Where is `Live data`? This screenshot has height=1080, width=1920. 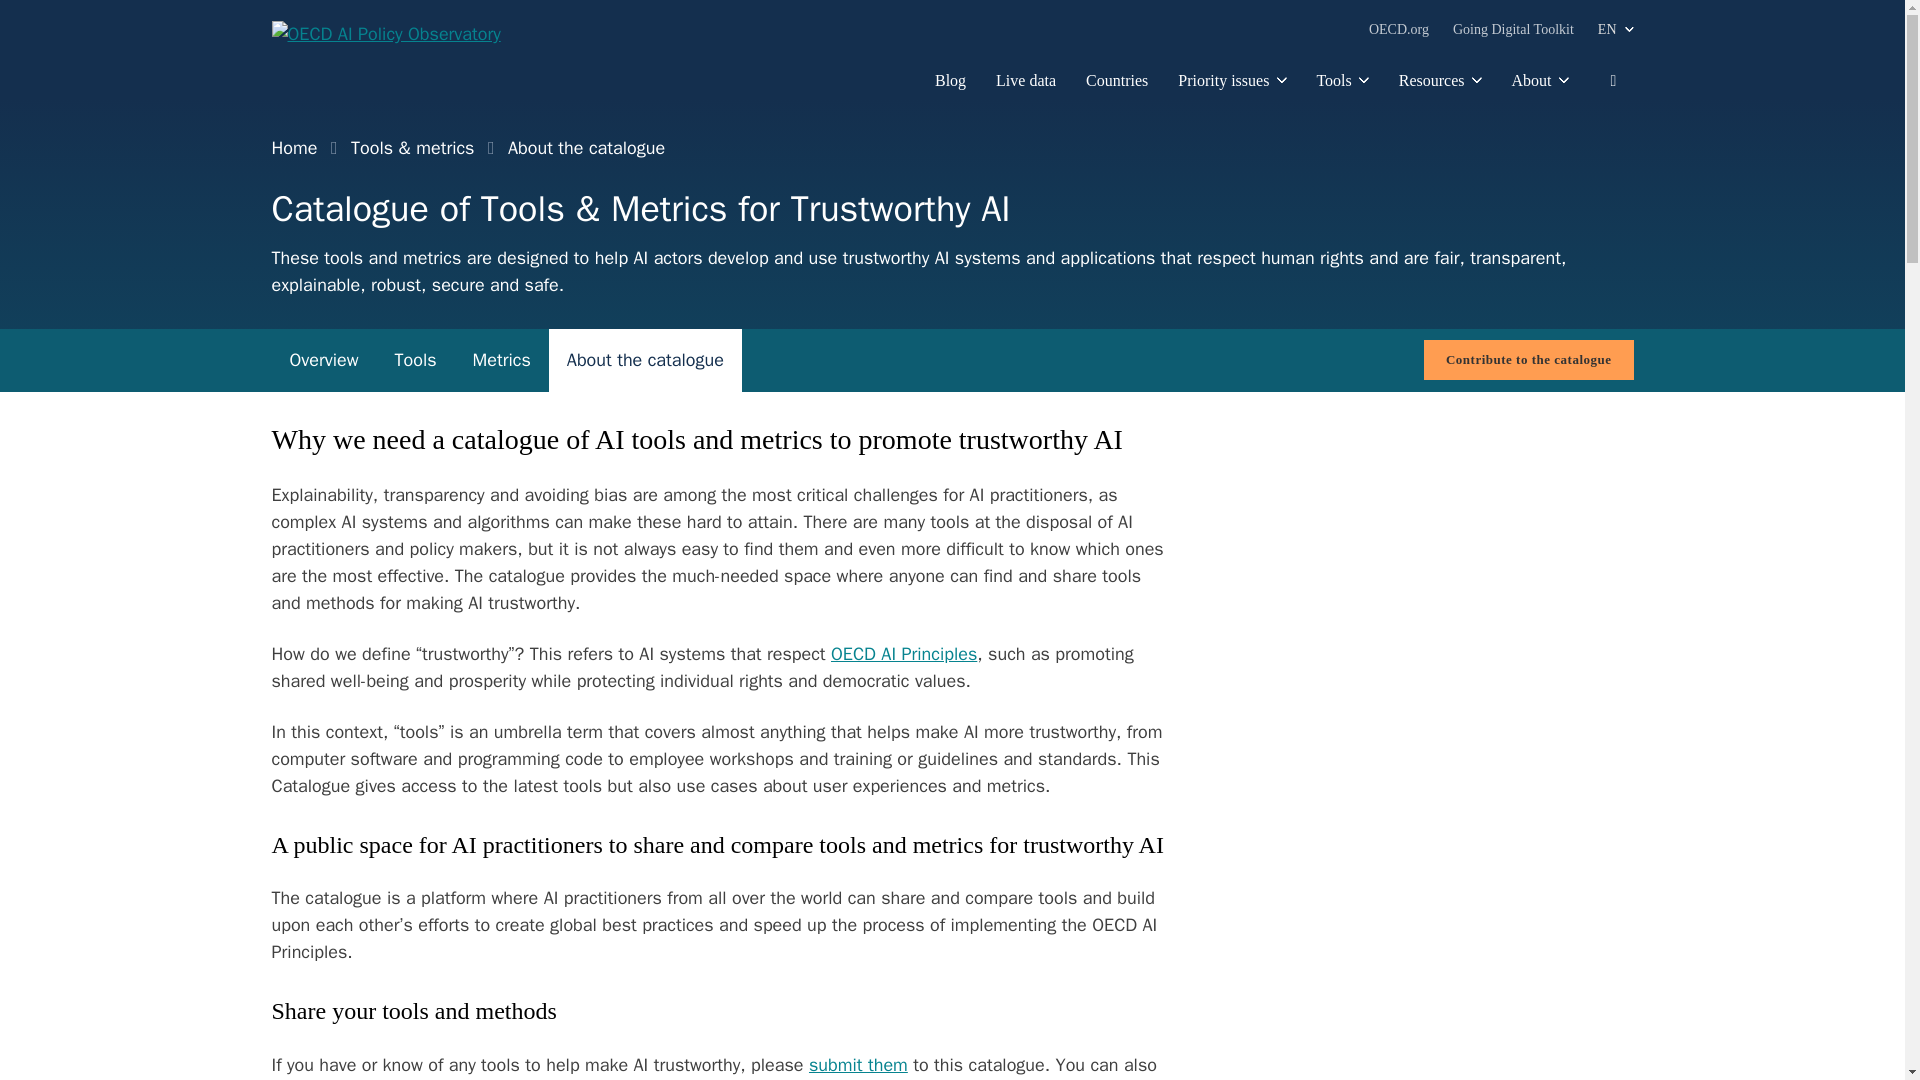 Live data is located at coordinates (1026, 90).